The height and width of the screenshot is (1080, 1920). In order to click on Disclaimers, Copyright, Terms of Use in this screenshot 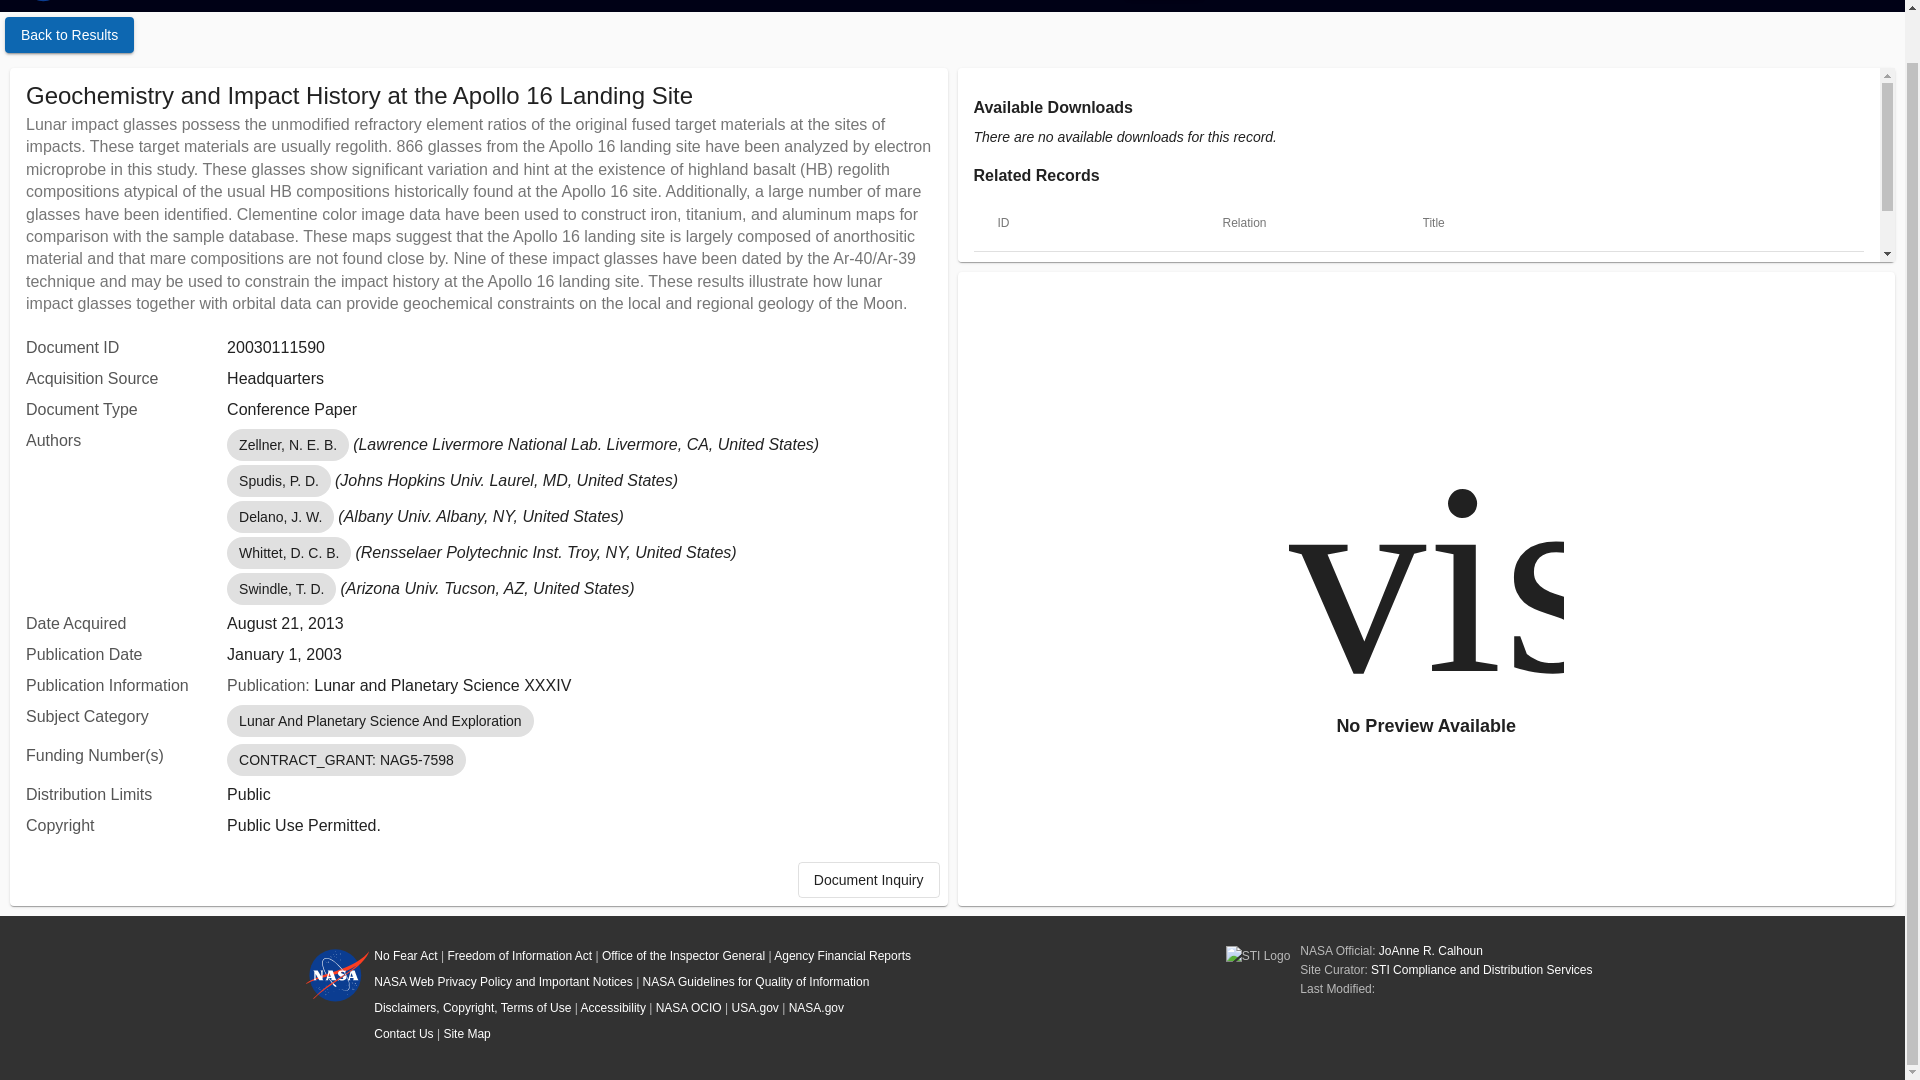, I will do `click(472, 1008)`.